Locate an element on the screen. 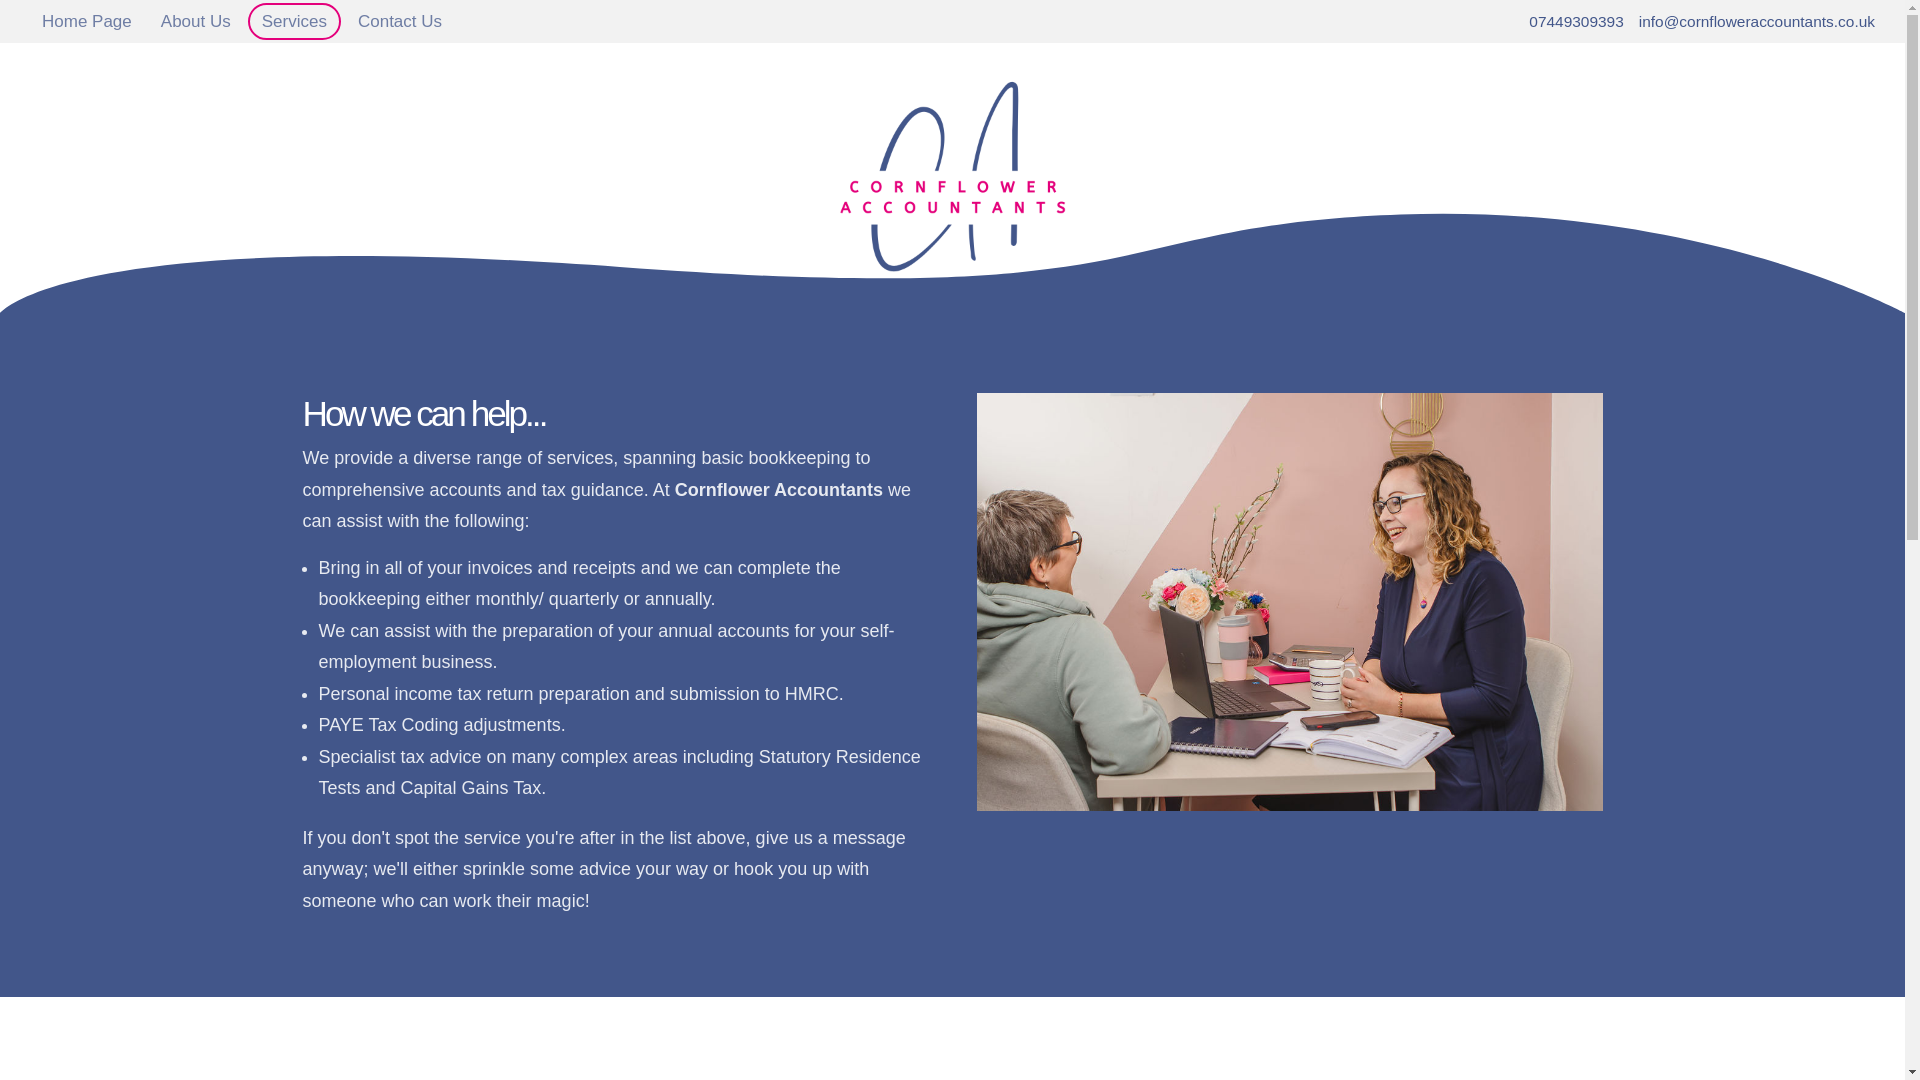 The width and height of the screenshot is (1920, 1080). Contact Us is located at coordinates (399, 21).